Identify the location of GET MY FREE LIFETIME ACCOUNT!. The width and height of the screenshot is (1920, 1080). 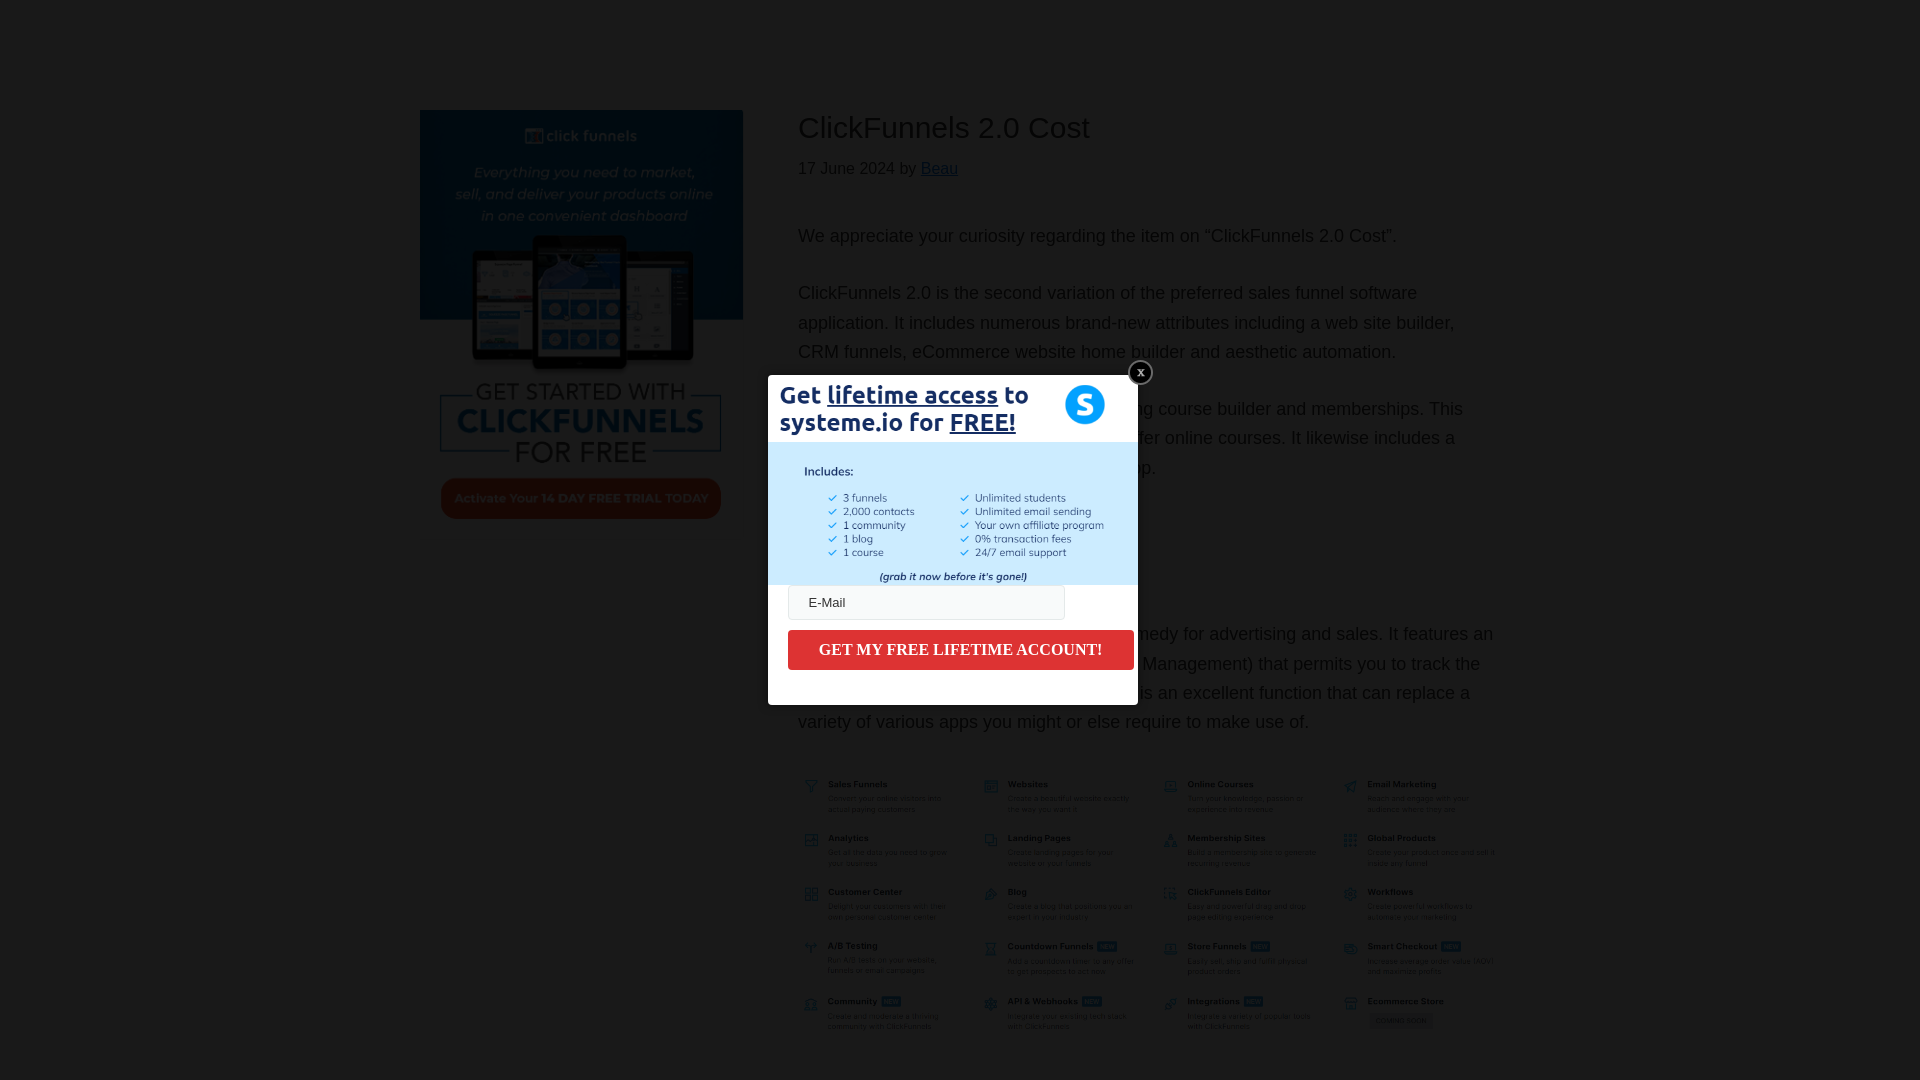
(960, 649).